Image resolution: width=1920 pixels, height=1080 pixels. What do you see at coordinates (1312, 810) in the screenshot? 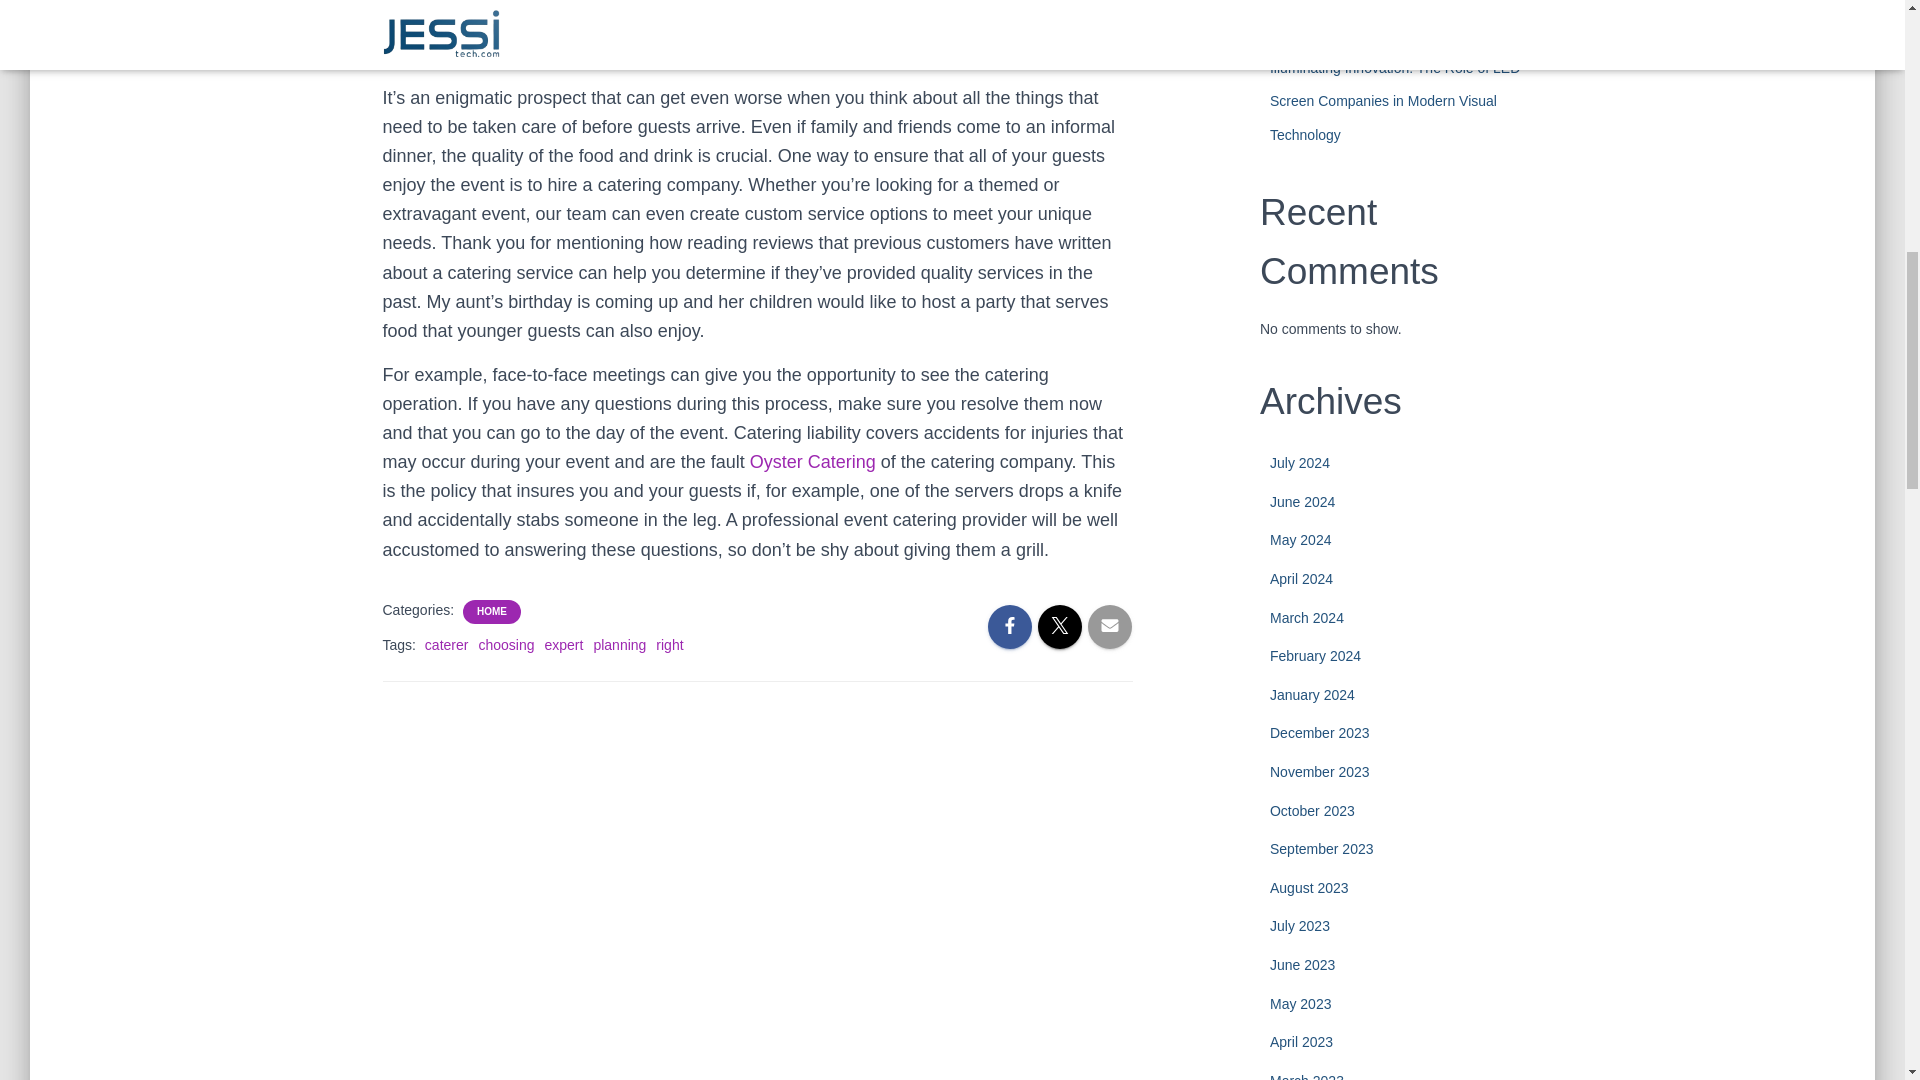
I see `October 2023` at bounding box center [1312, 810].